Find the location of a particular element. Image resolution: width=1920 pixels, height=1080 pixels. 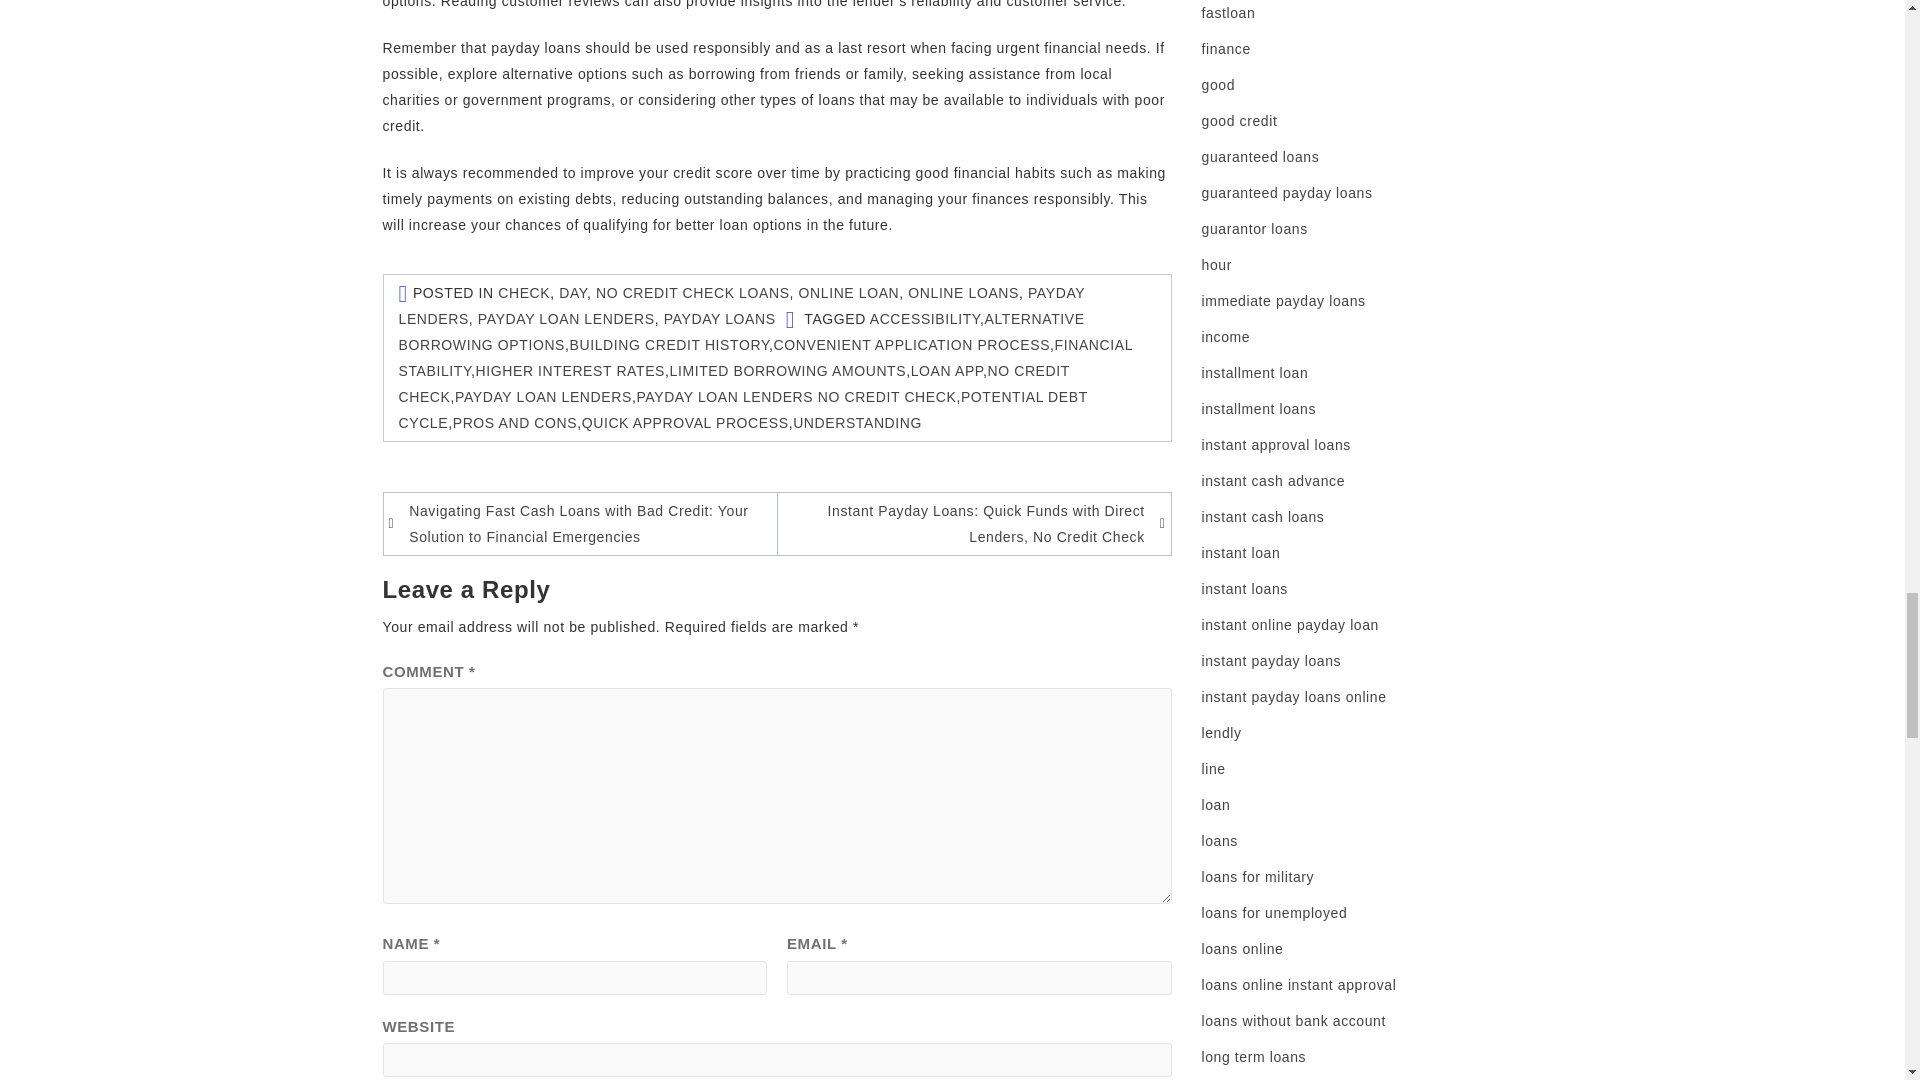

BUILDING CREDIT HISTORY is located at coordinates (670, 344).